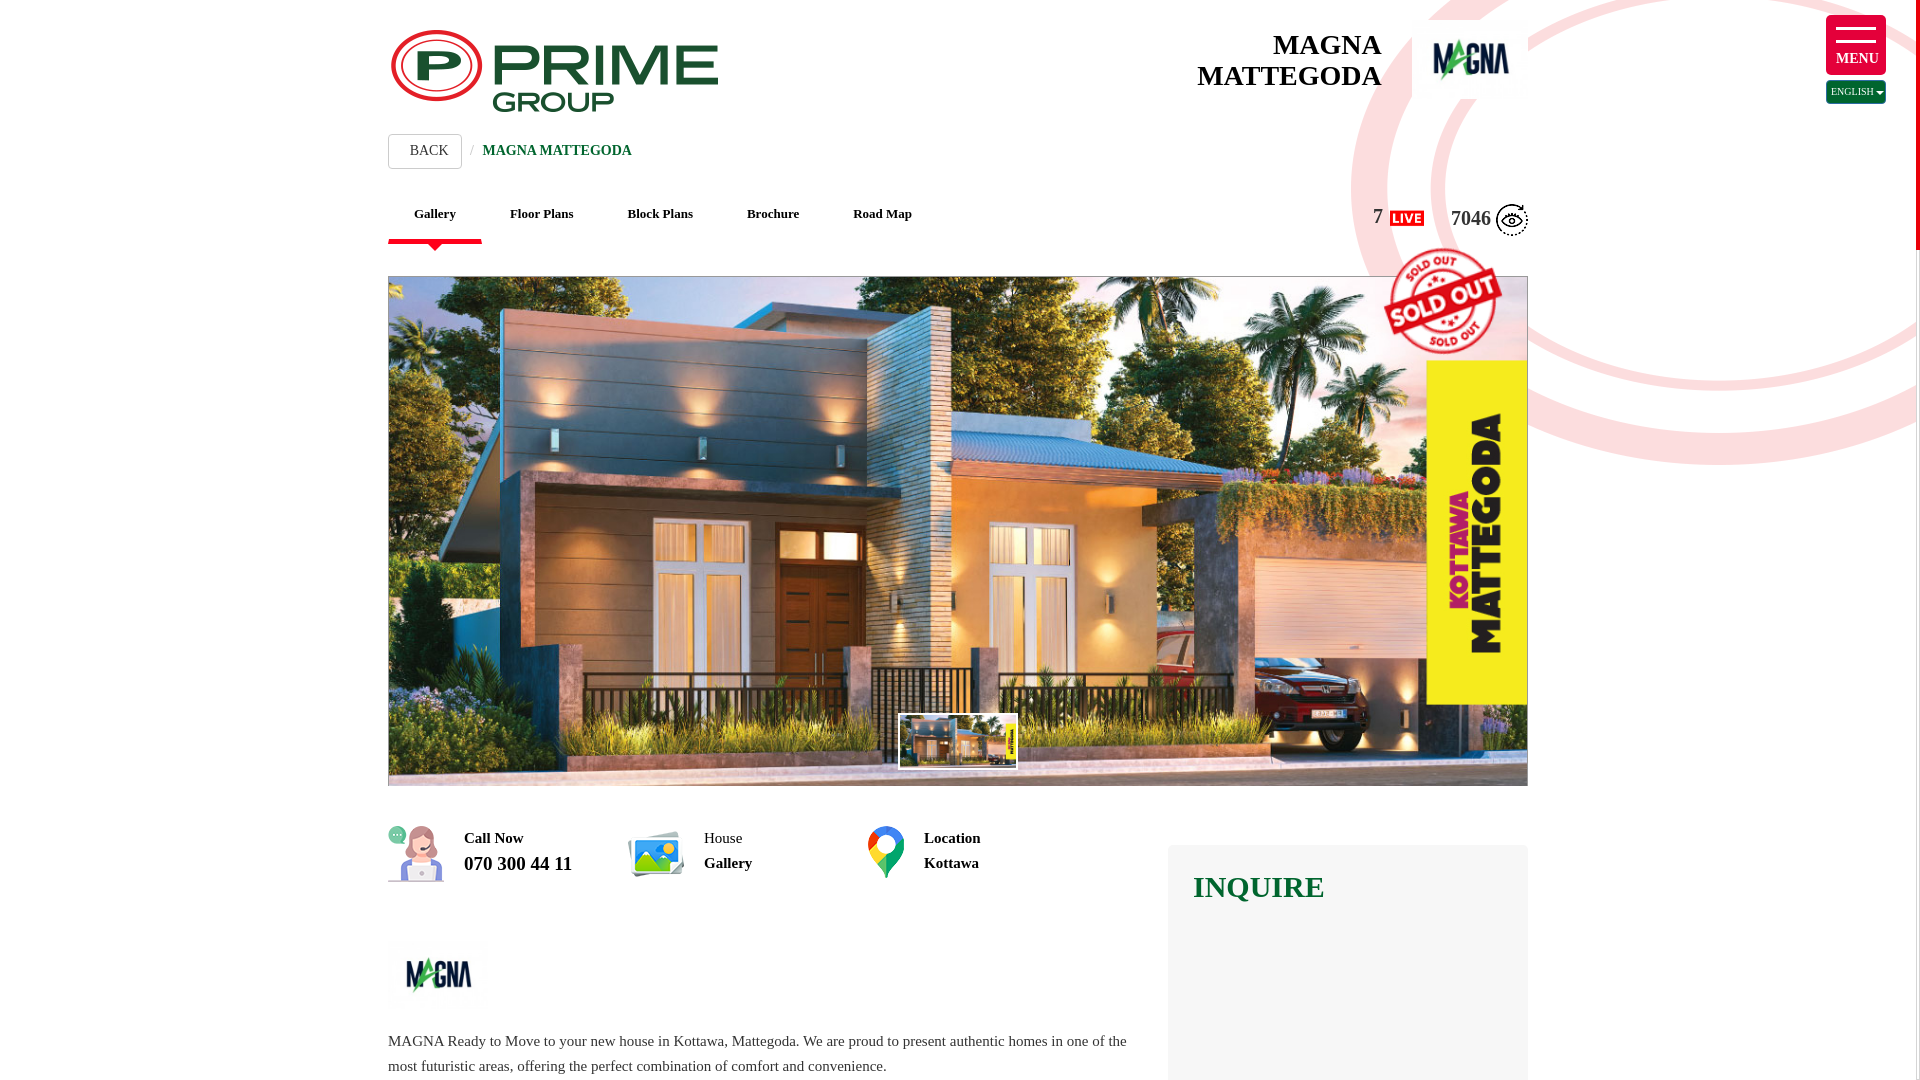 The image size is (1920, 1080). I want to click on Gallery, so click(424, 150).